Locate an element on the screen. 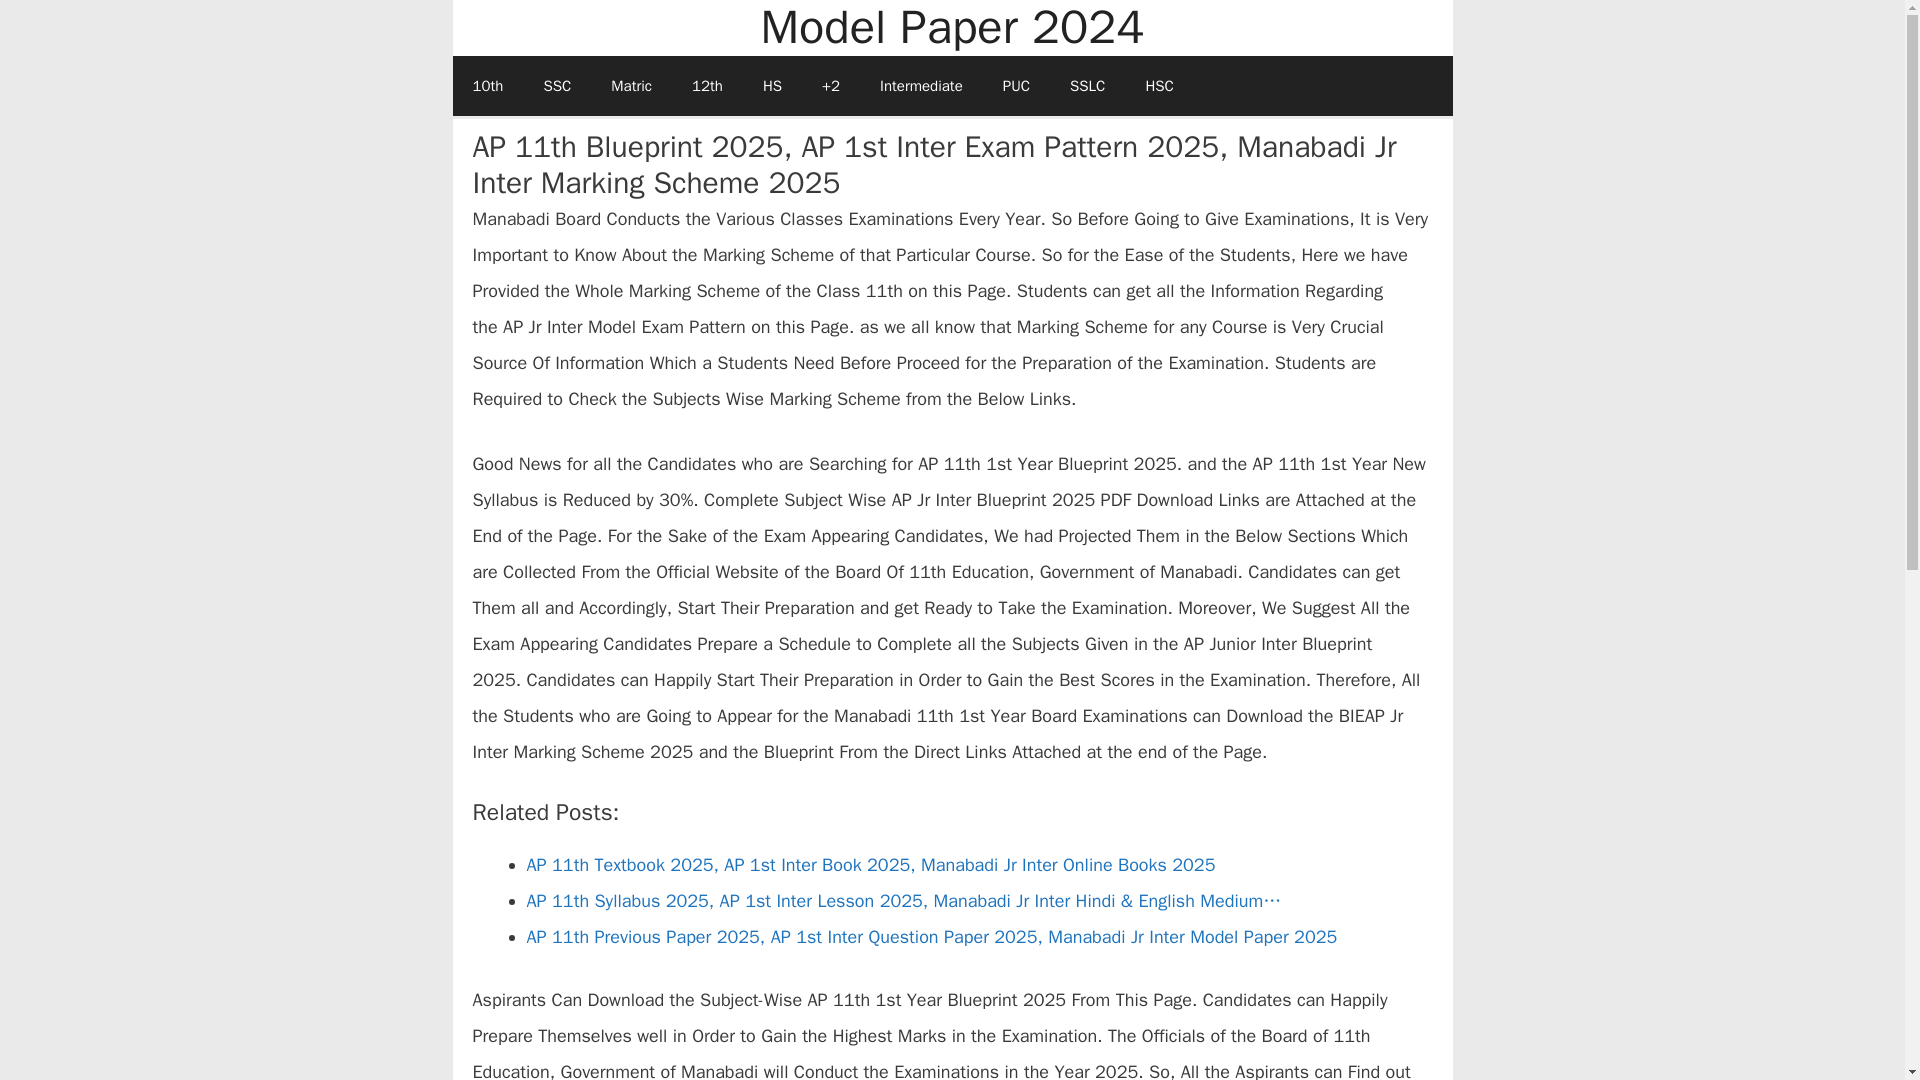  Model Paper 2024 is located at coordinates (952, 28).